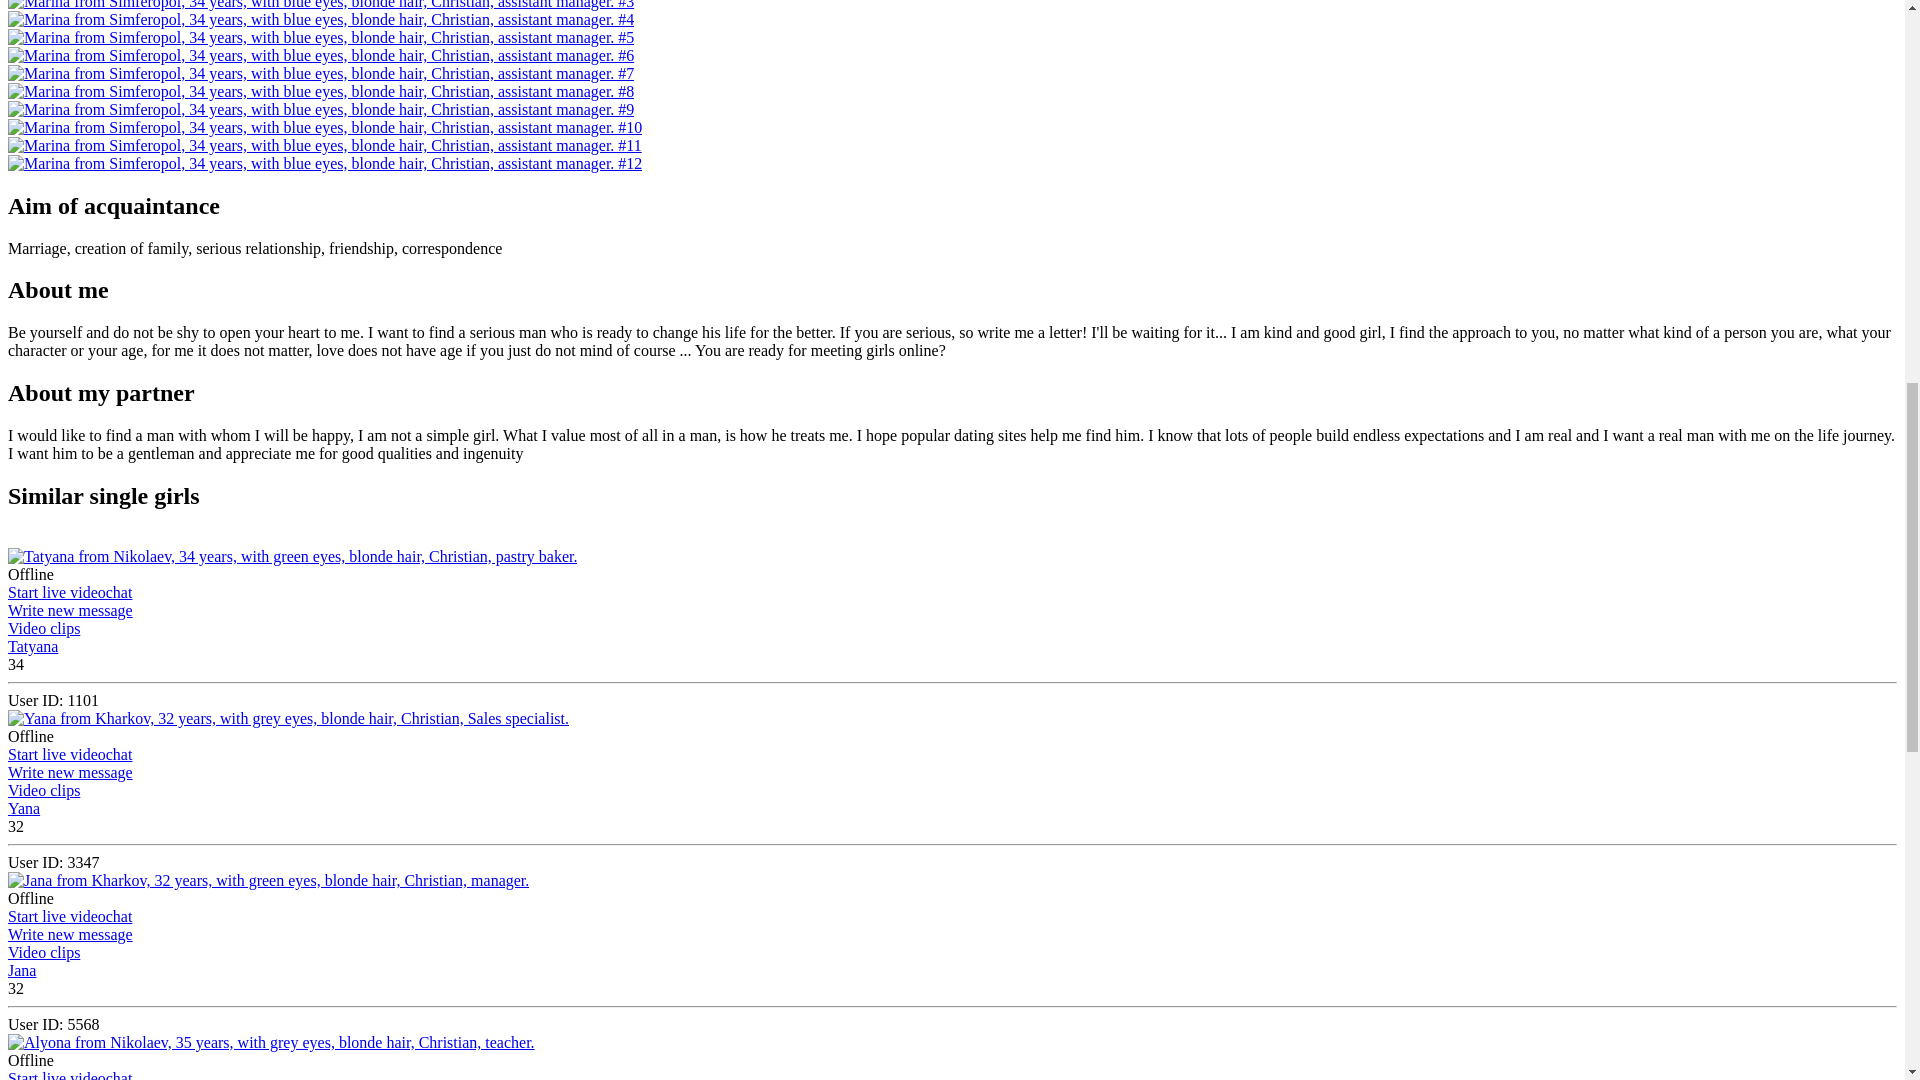 Image resolution: width=1920 pixels, height=1080 pixels. What do you see at coordinates (44, 790) in the screenshot?
I see `Video clips` at bounding box center [44, 790].